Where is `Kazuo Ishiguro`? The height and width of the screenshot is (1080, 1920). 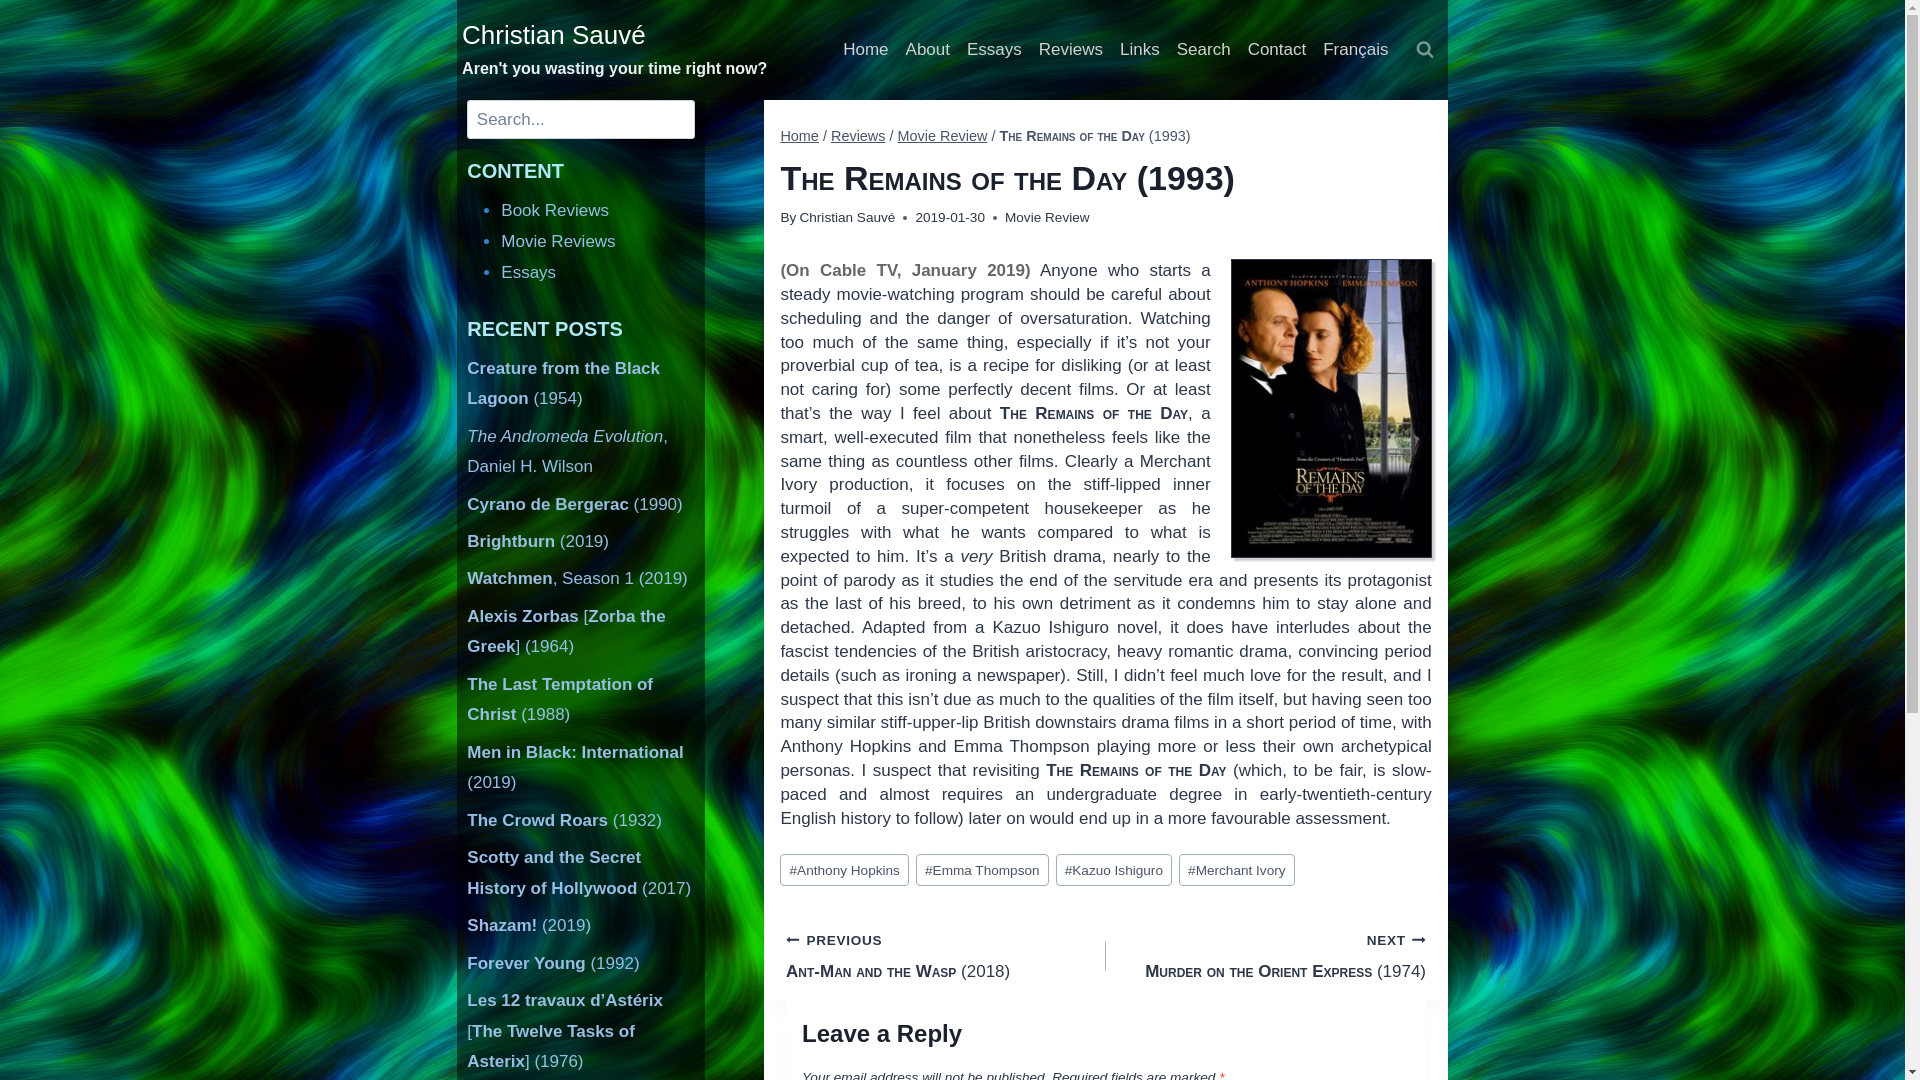
Kazuo Ishiguro is located at coordinates (1114, 870).